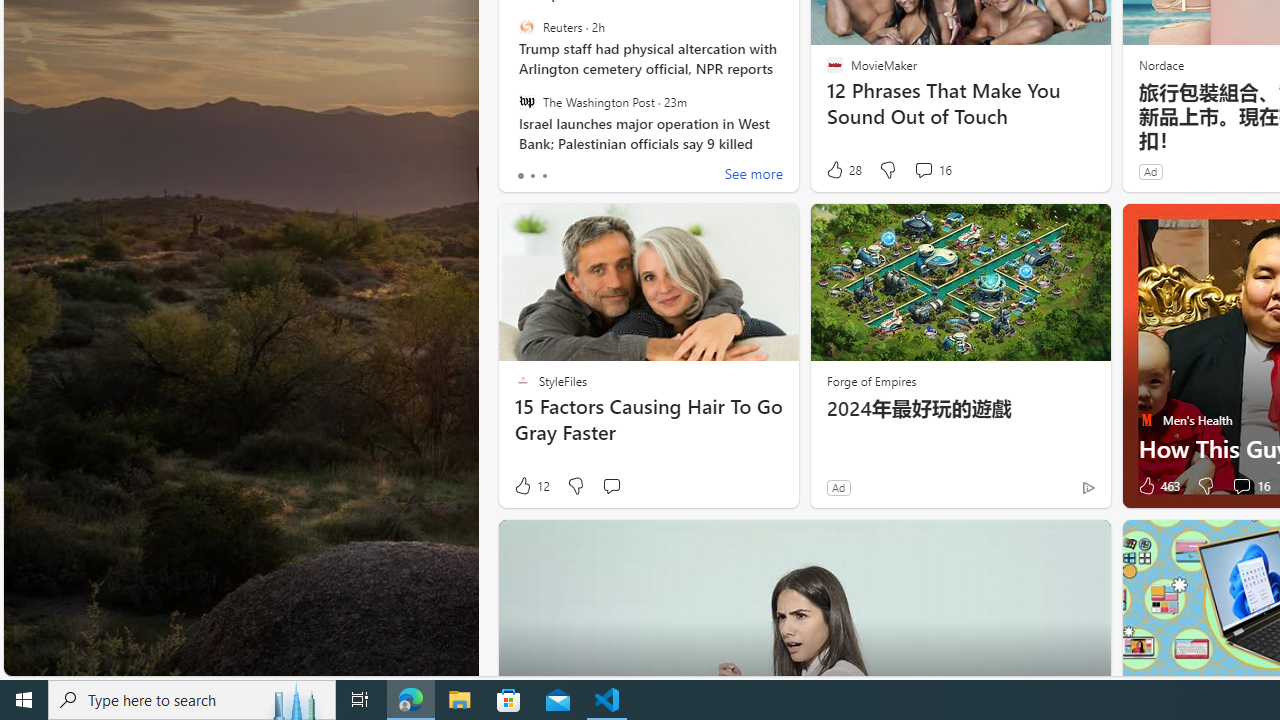 This screenshot has height=720, width=1280. What do you see at coordinates (1250, 486) in the screenshot?
I see `View comments 16 Comment` at bounding box center [1250, 486].